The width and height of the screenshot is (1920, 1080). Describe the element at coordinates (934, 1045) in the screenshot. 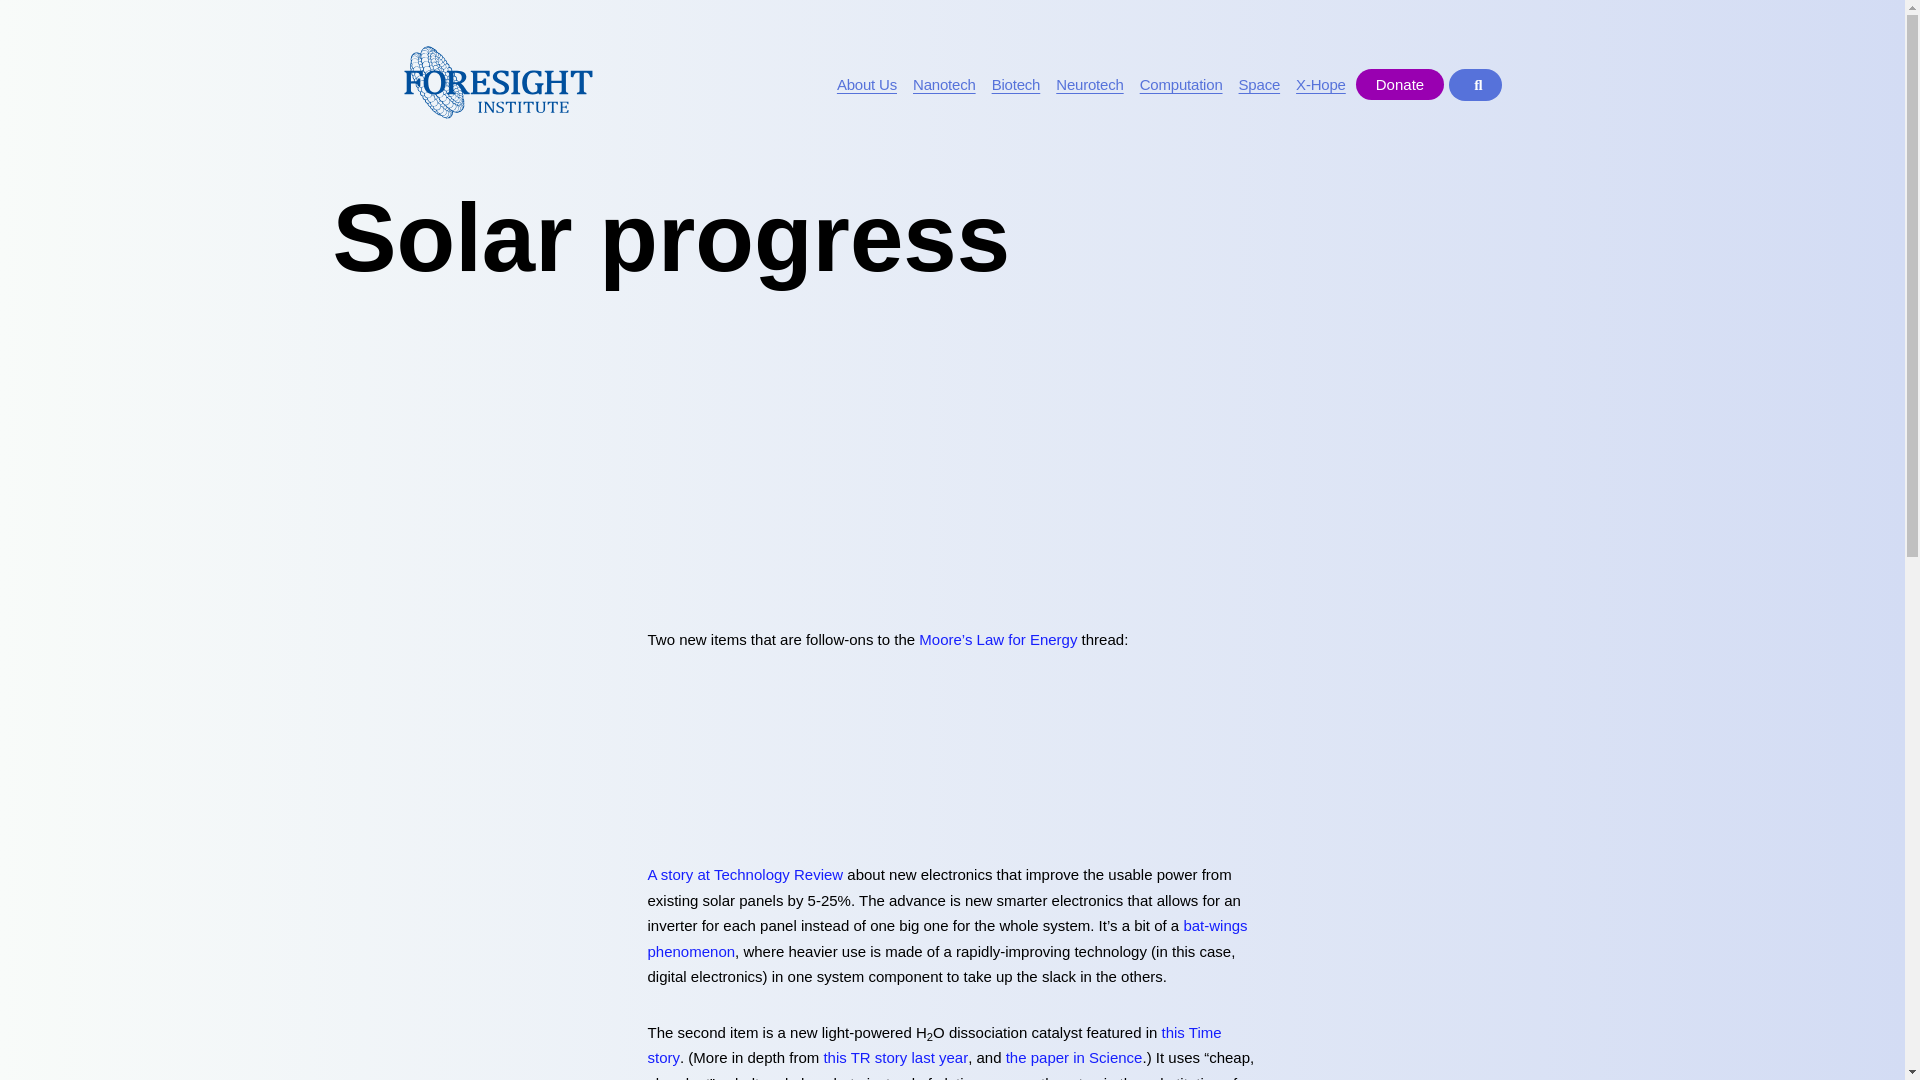

I see `this Time story` at that location.